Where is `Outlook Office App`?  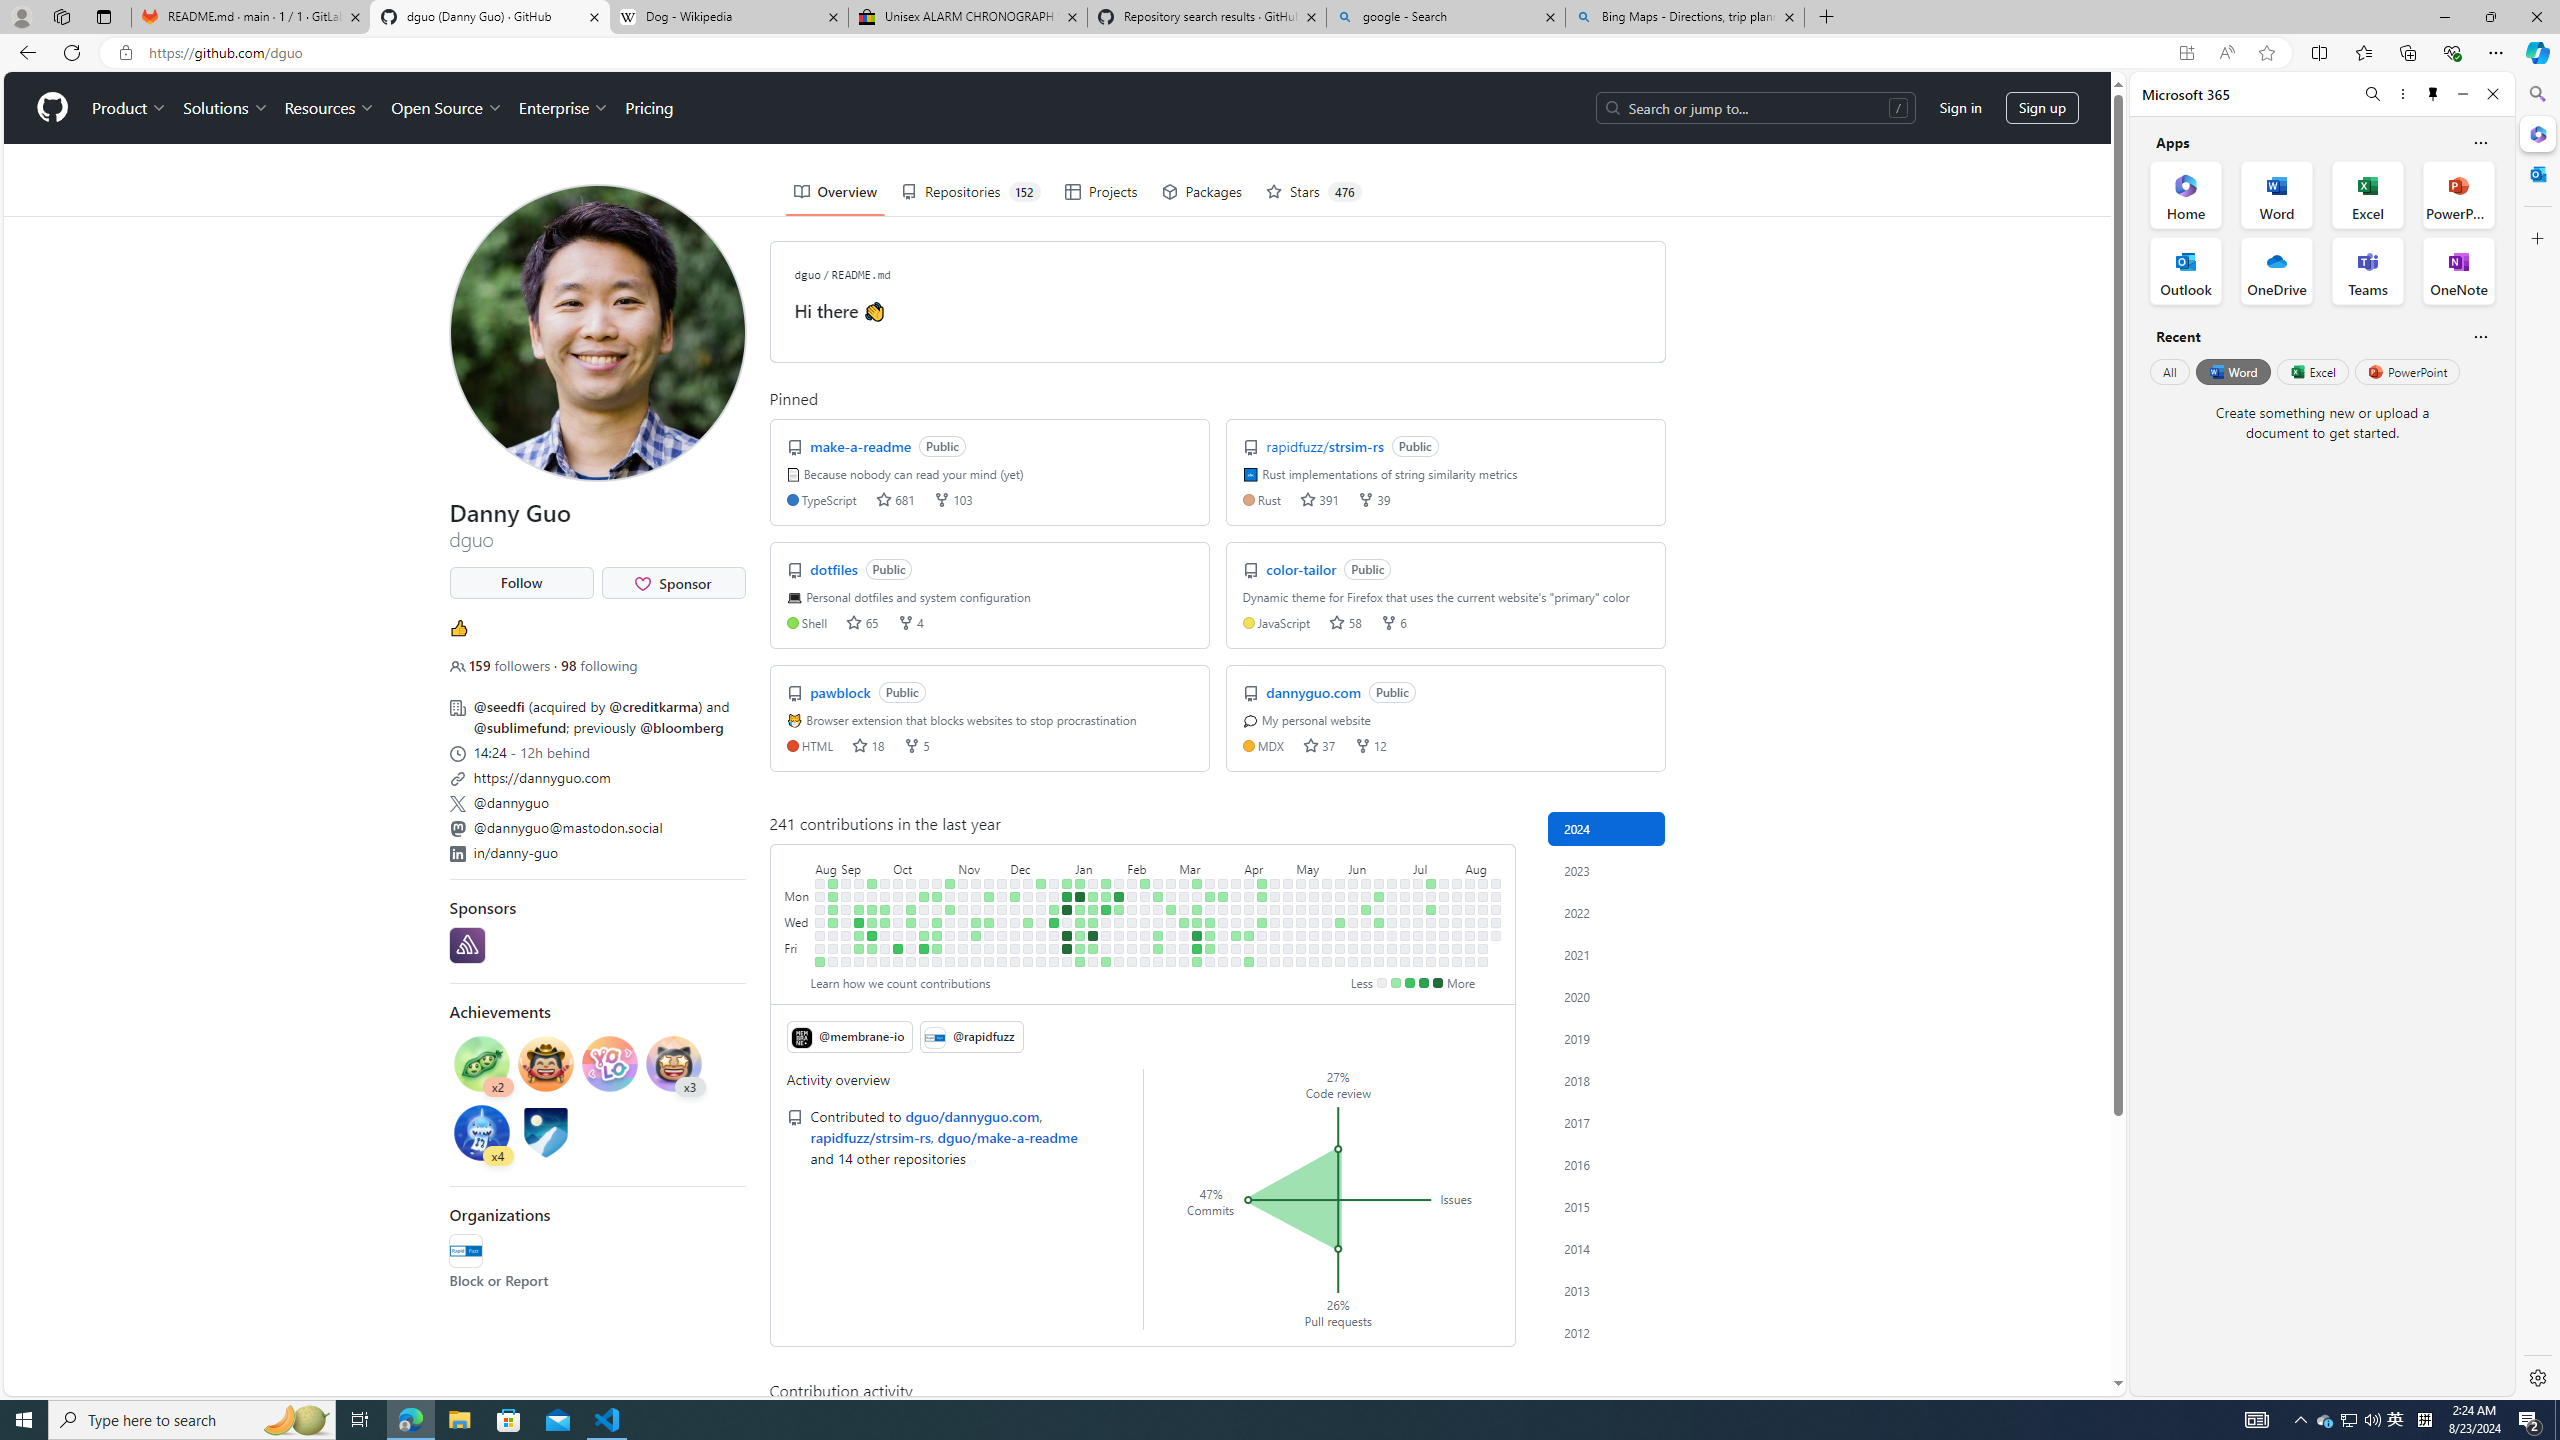
Outlook Office App is located at coordinates (2186, 271).